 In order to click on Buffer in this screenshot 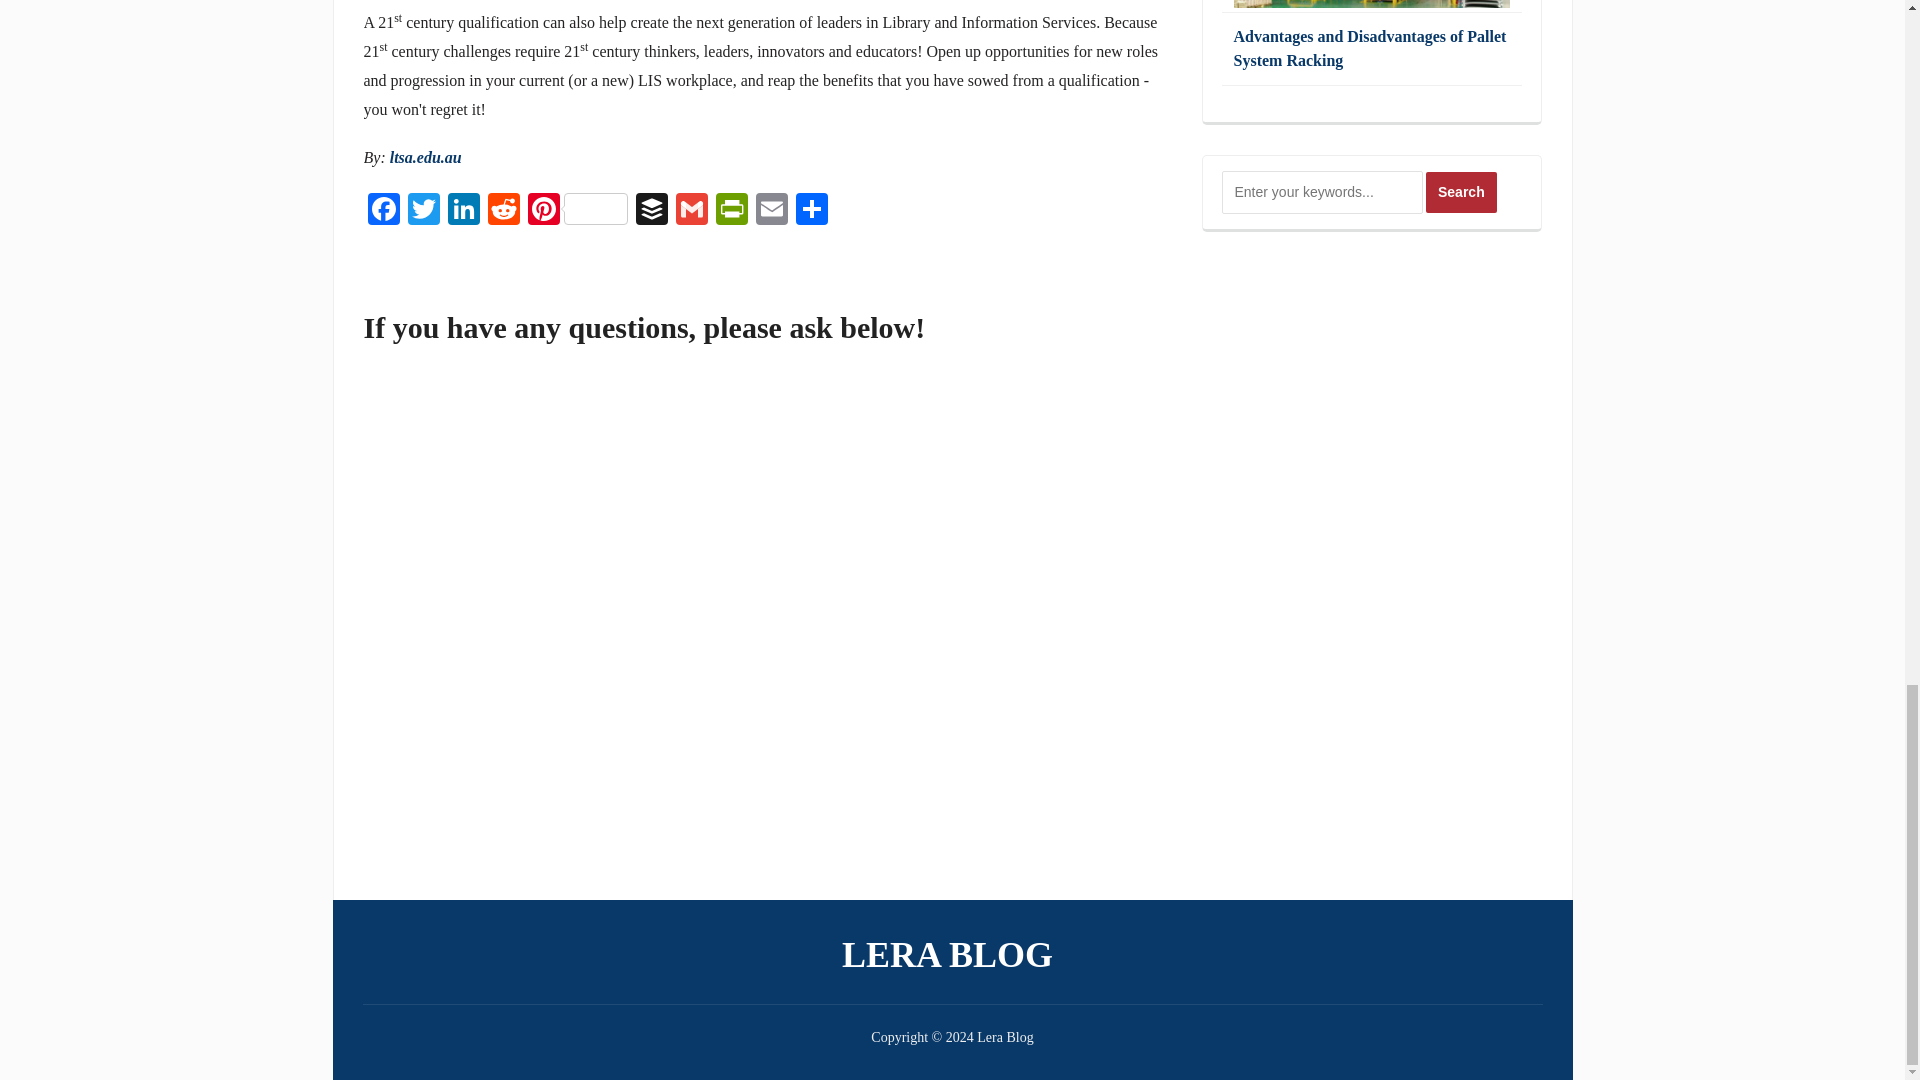, I will do `click(652, 212)`.